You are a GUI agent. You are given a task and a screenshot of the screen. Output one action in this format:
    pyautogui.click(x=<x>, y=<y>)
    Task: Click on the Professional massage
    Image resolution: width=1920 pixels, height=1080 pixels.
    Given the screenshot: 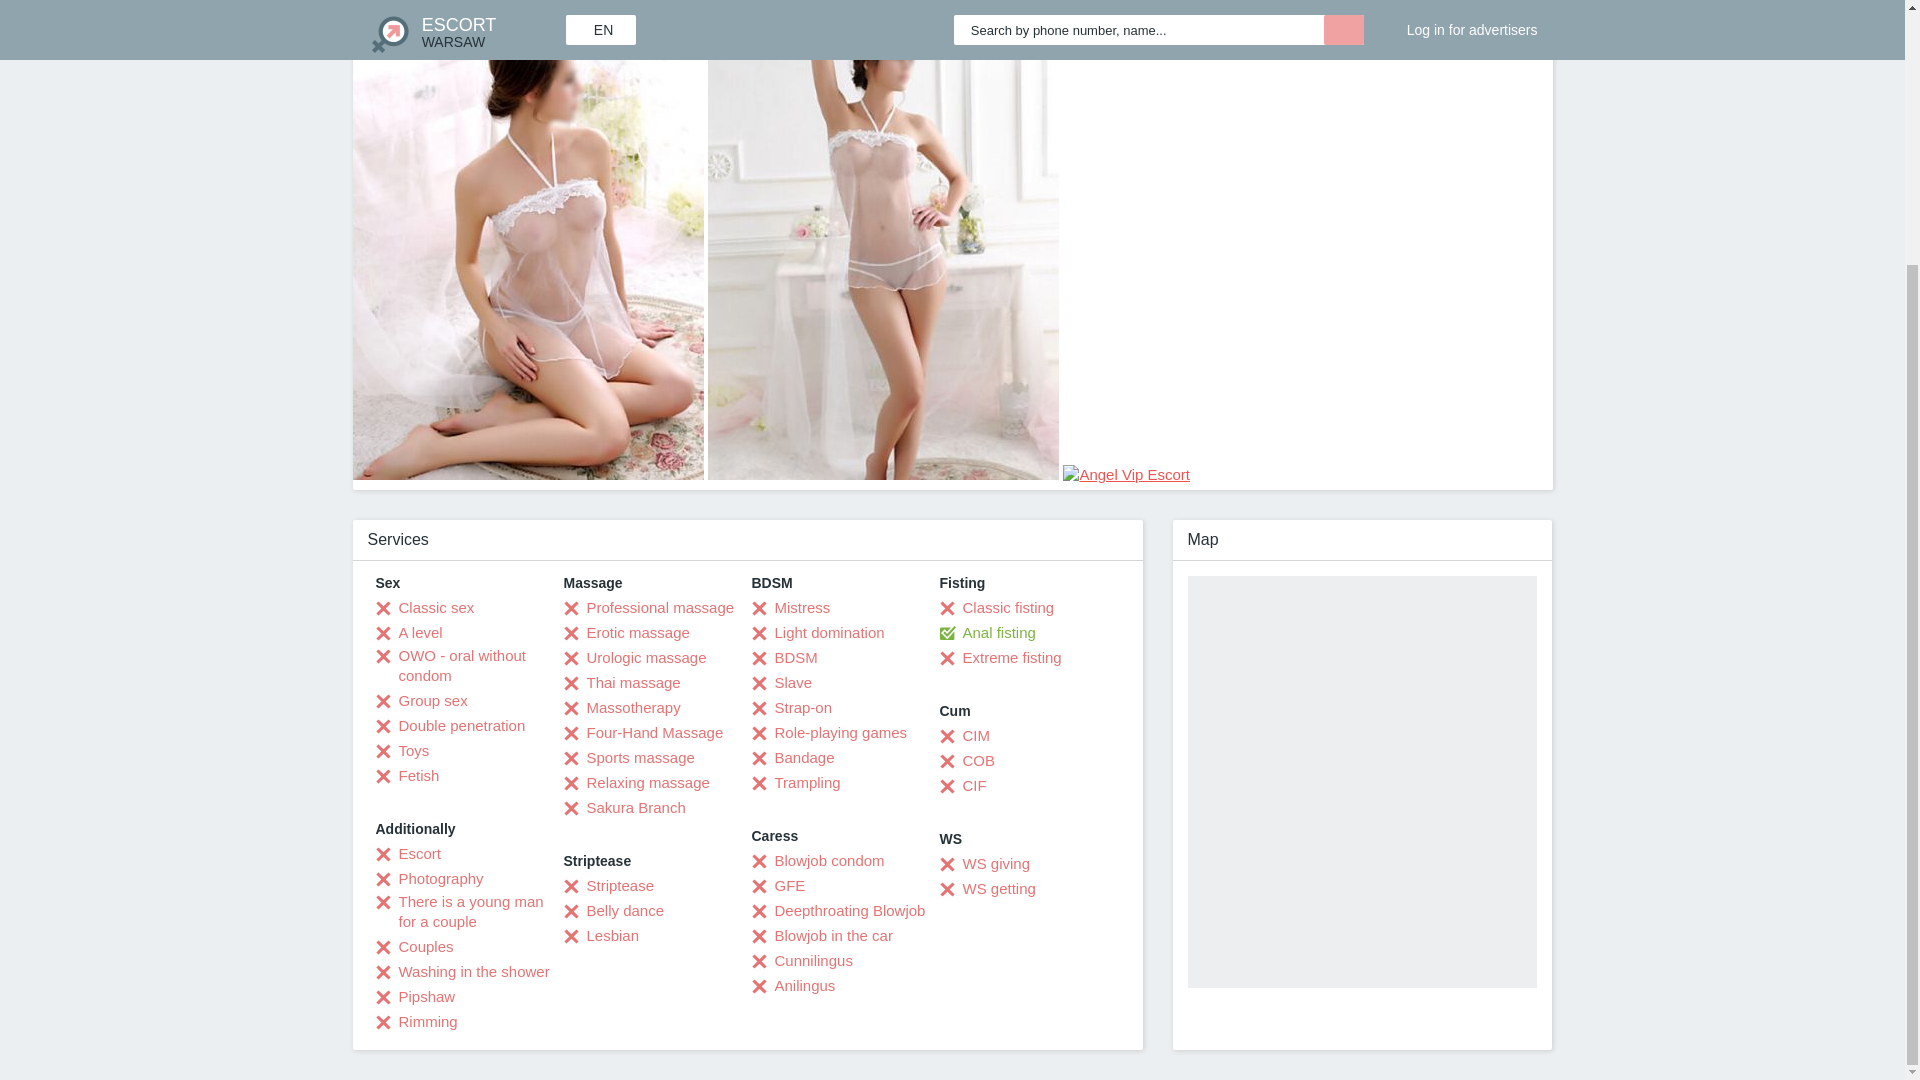 What is the action you would take?
    pyautogui.click(x=650, y=608)
    